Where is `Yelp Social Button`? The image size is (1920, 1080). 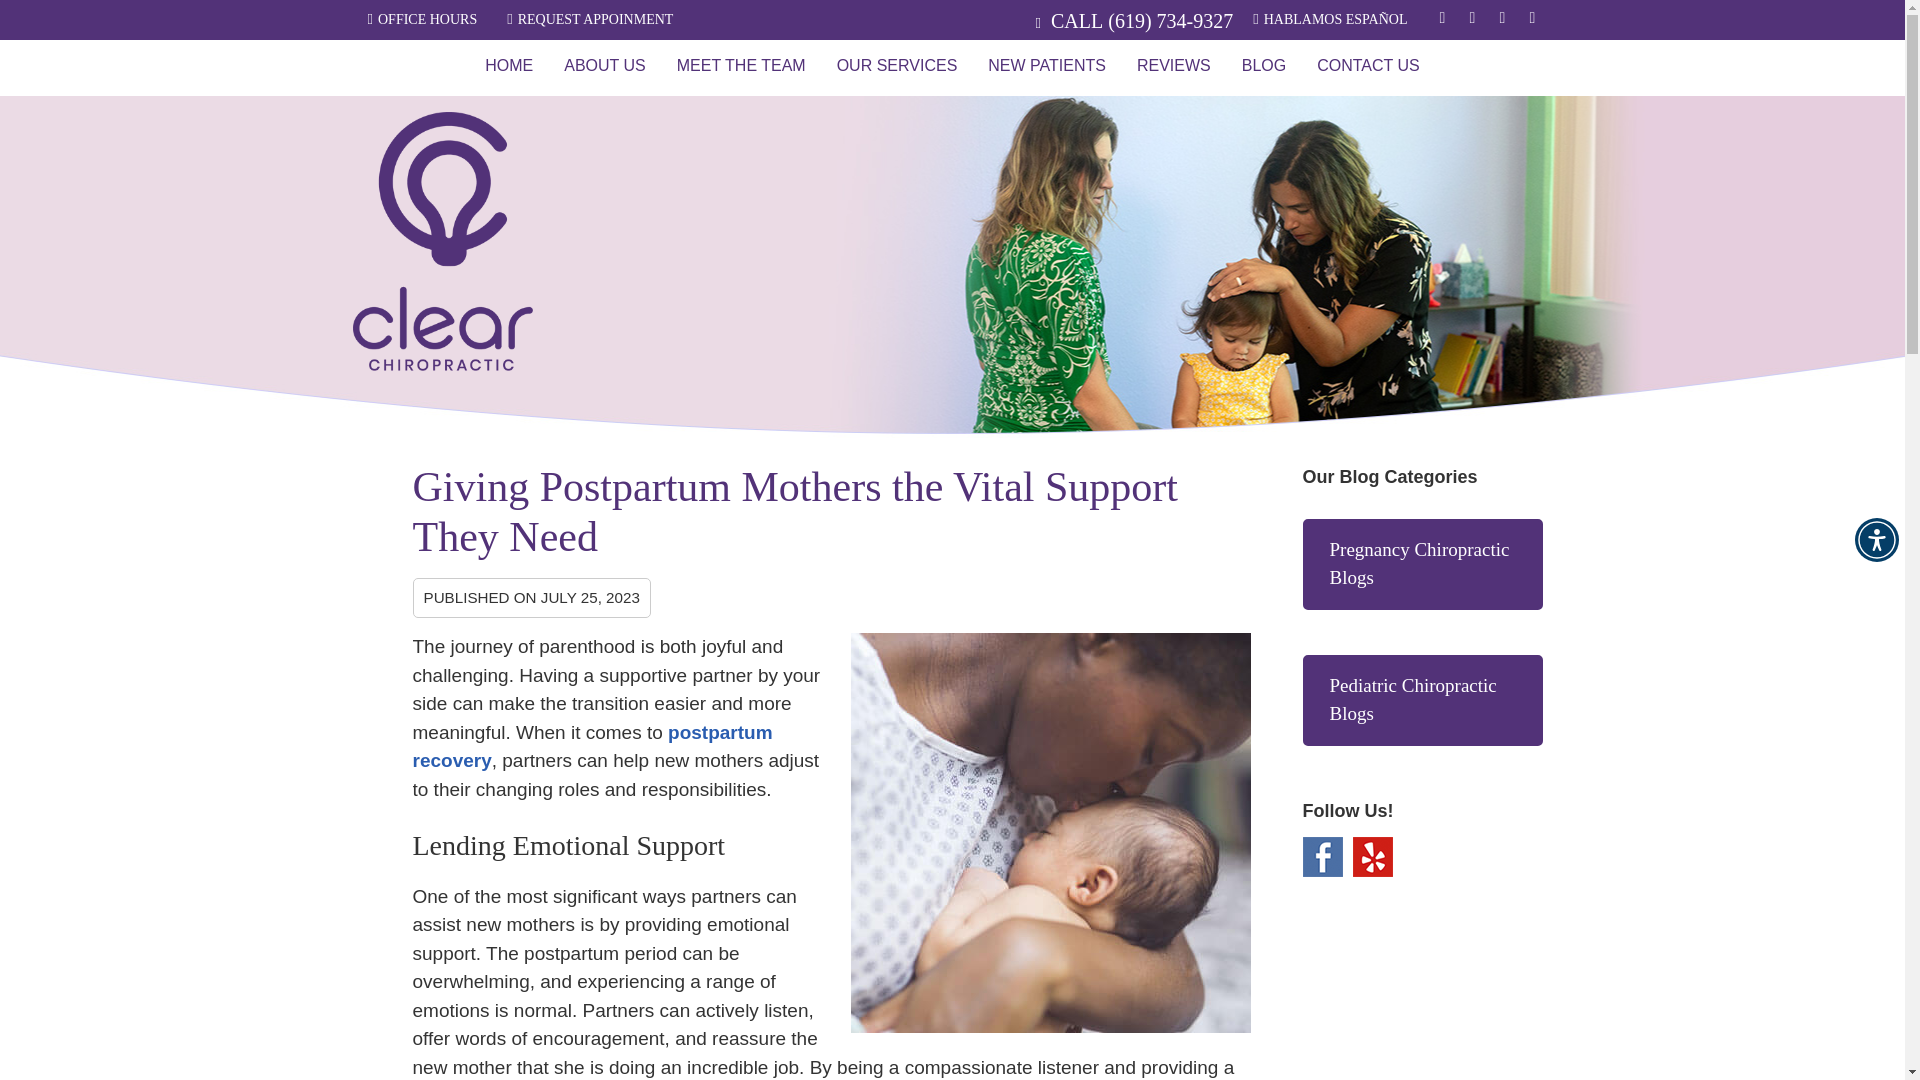 Yelp Social Button is located at coordinates (1532, 20).